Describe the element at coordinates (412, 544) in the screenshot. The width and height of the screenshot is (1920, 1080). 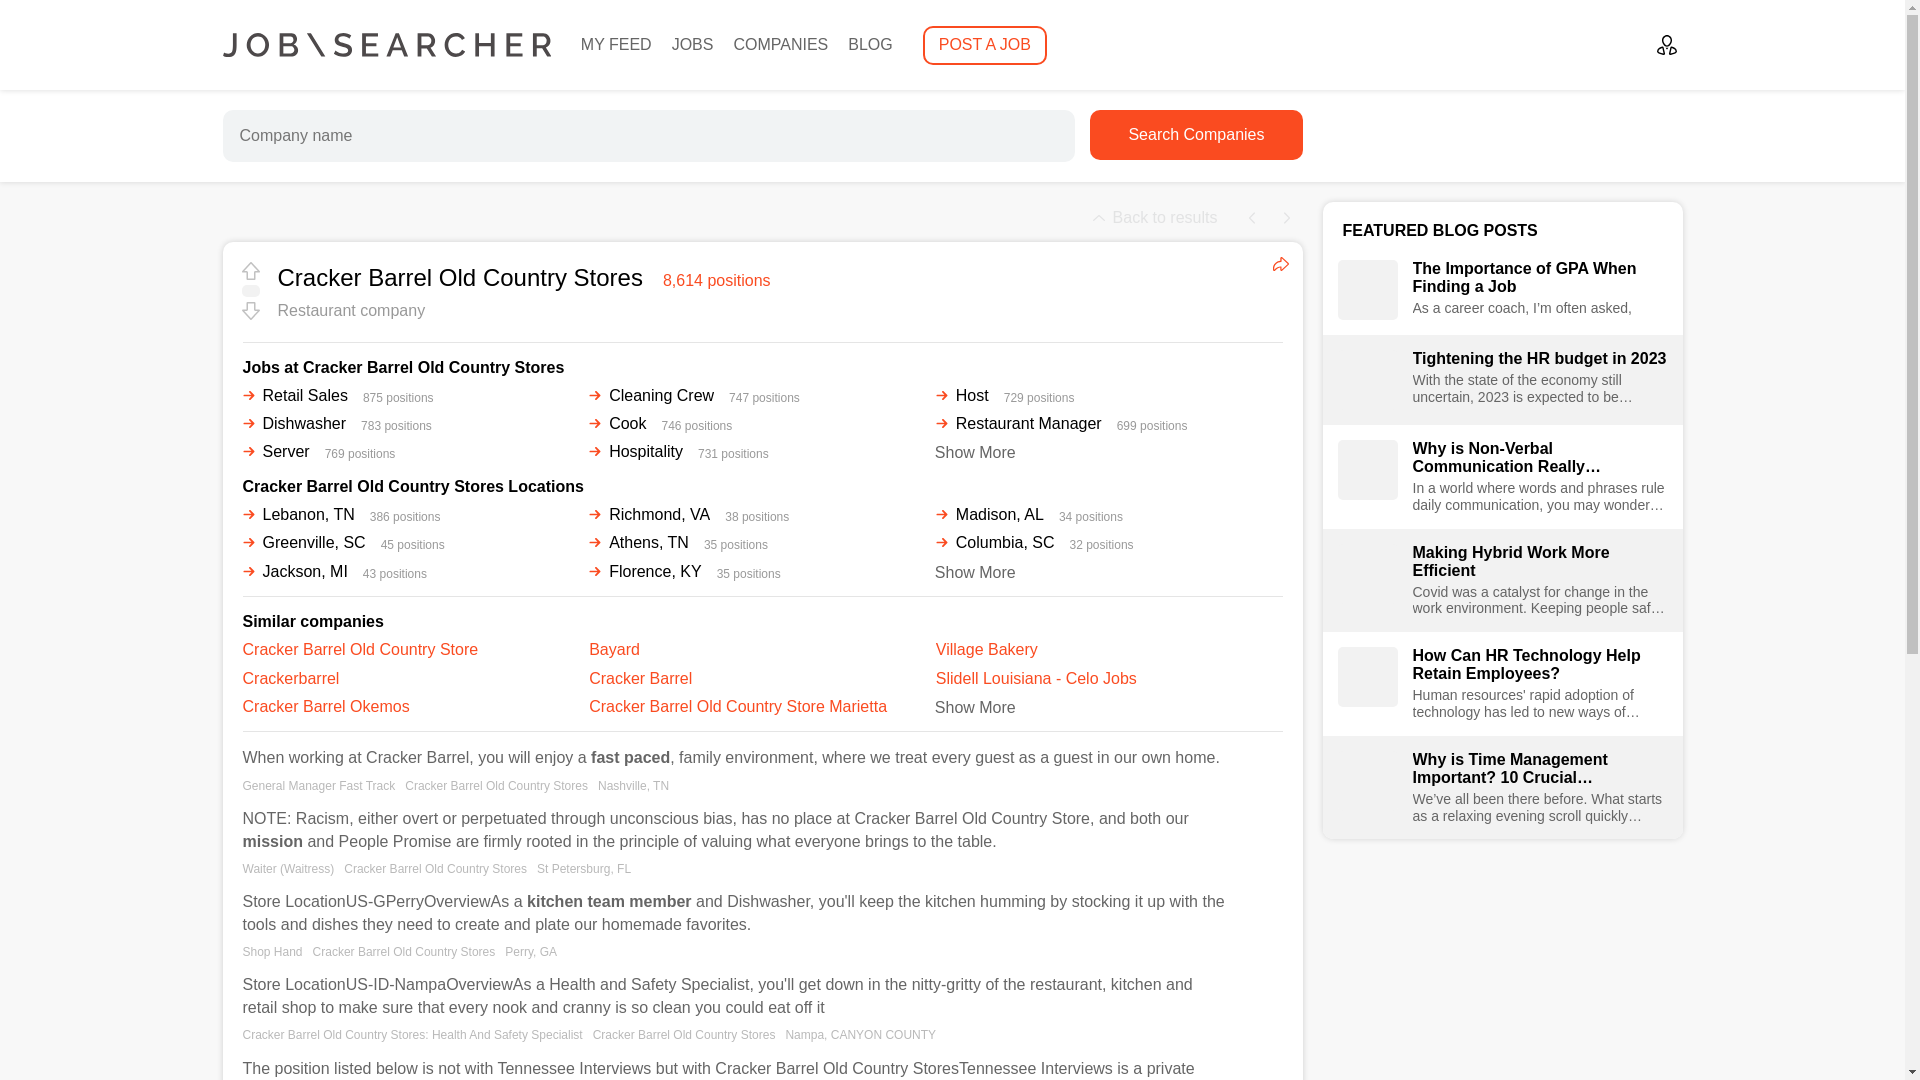
I see `45 positions` at that location.